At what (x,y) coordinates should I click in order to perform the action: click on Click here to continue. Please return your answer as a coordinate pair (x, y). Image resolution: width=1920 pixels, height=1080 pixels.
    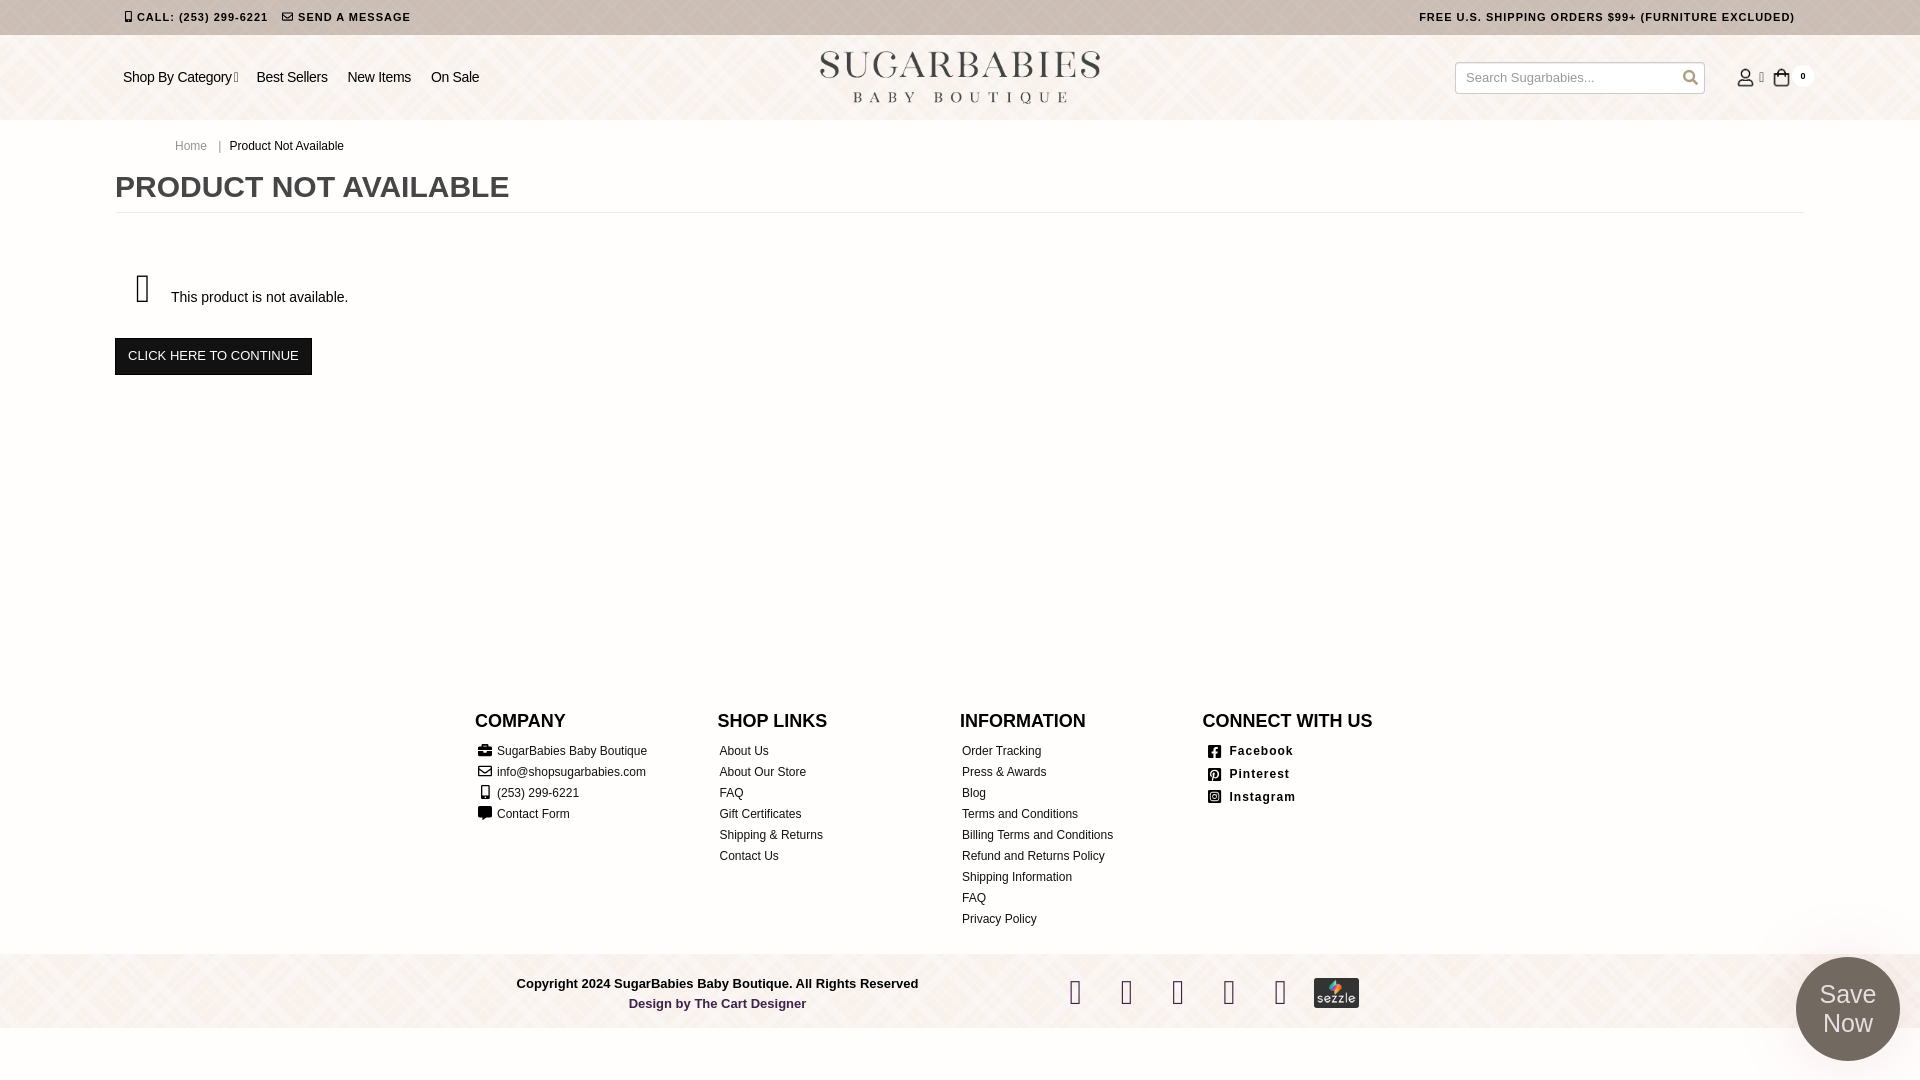
    Looking at the image, I should click on (213, 356).